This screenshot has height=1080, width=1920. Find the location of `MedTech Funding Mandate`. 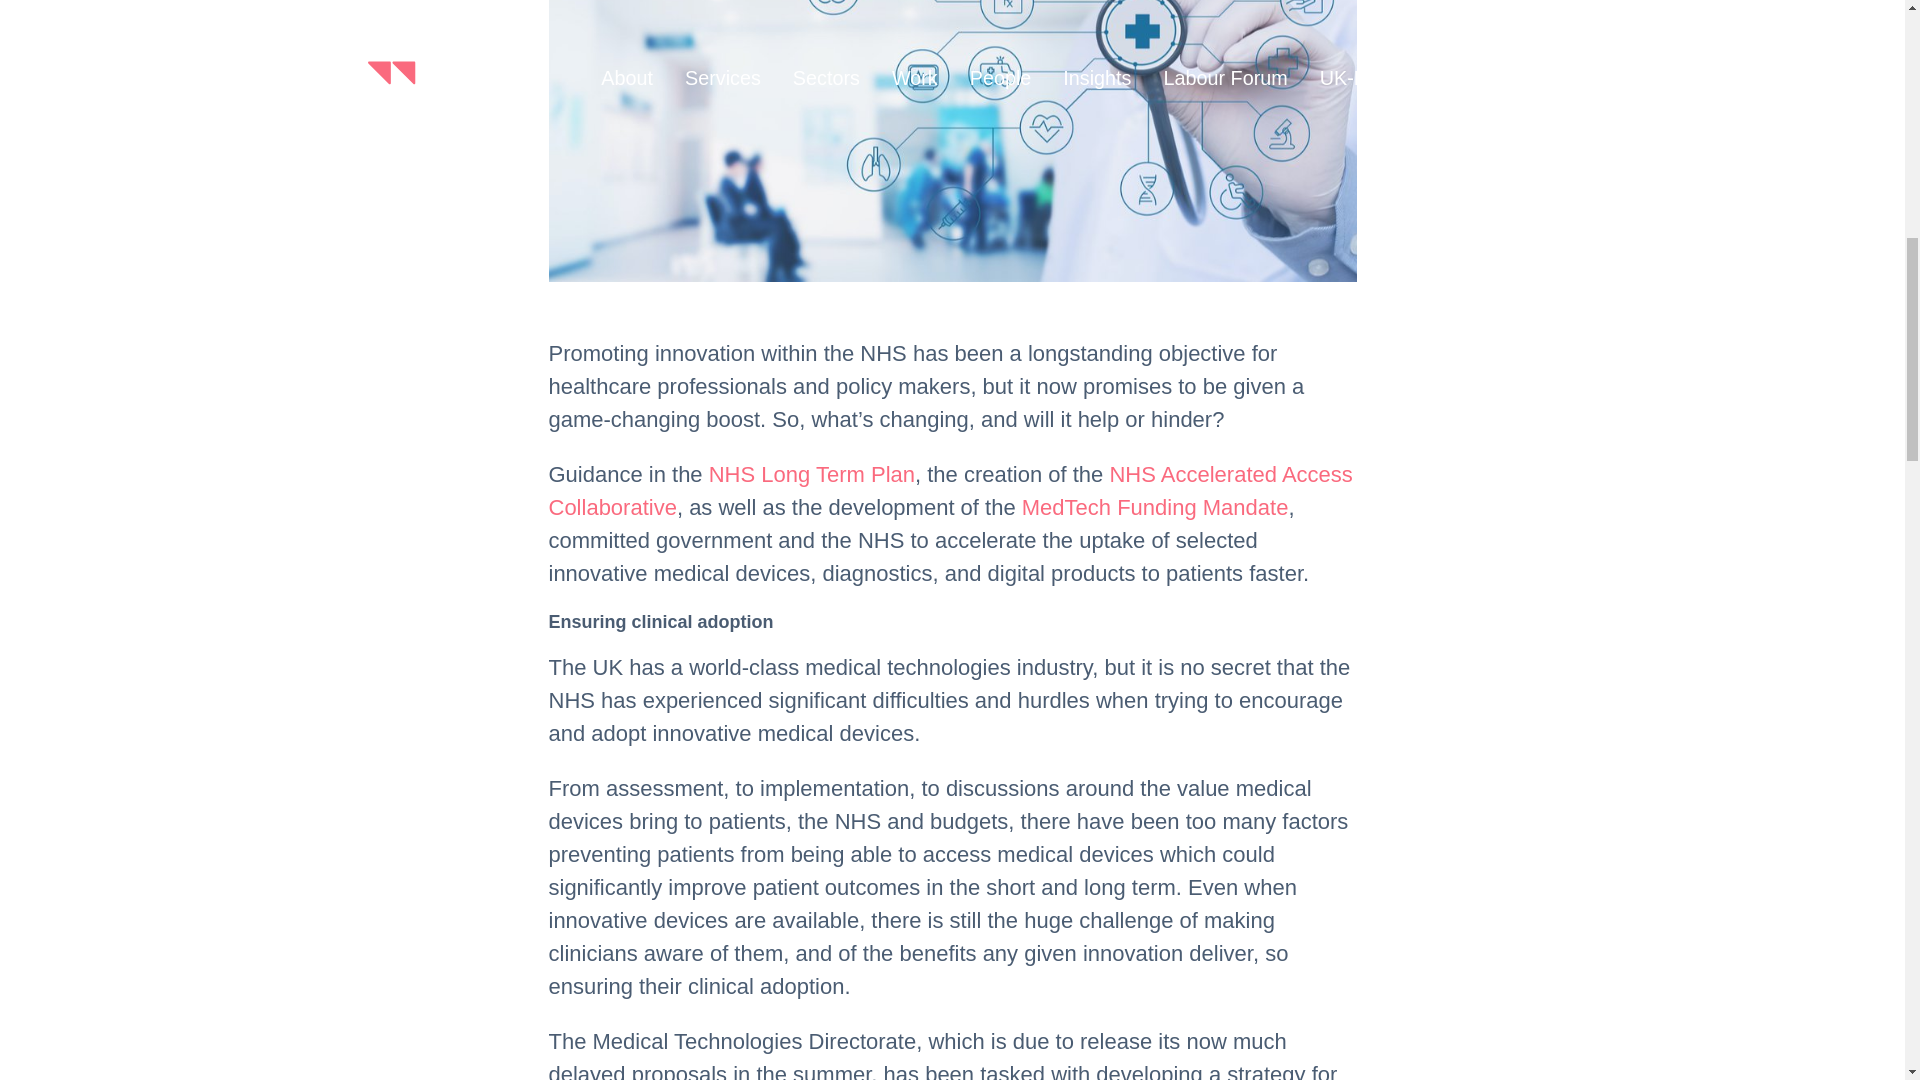

MedTech Funding Mandate is located at coordinates (1154, 506).